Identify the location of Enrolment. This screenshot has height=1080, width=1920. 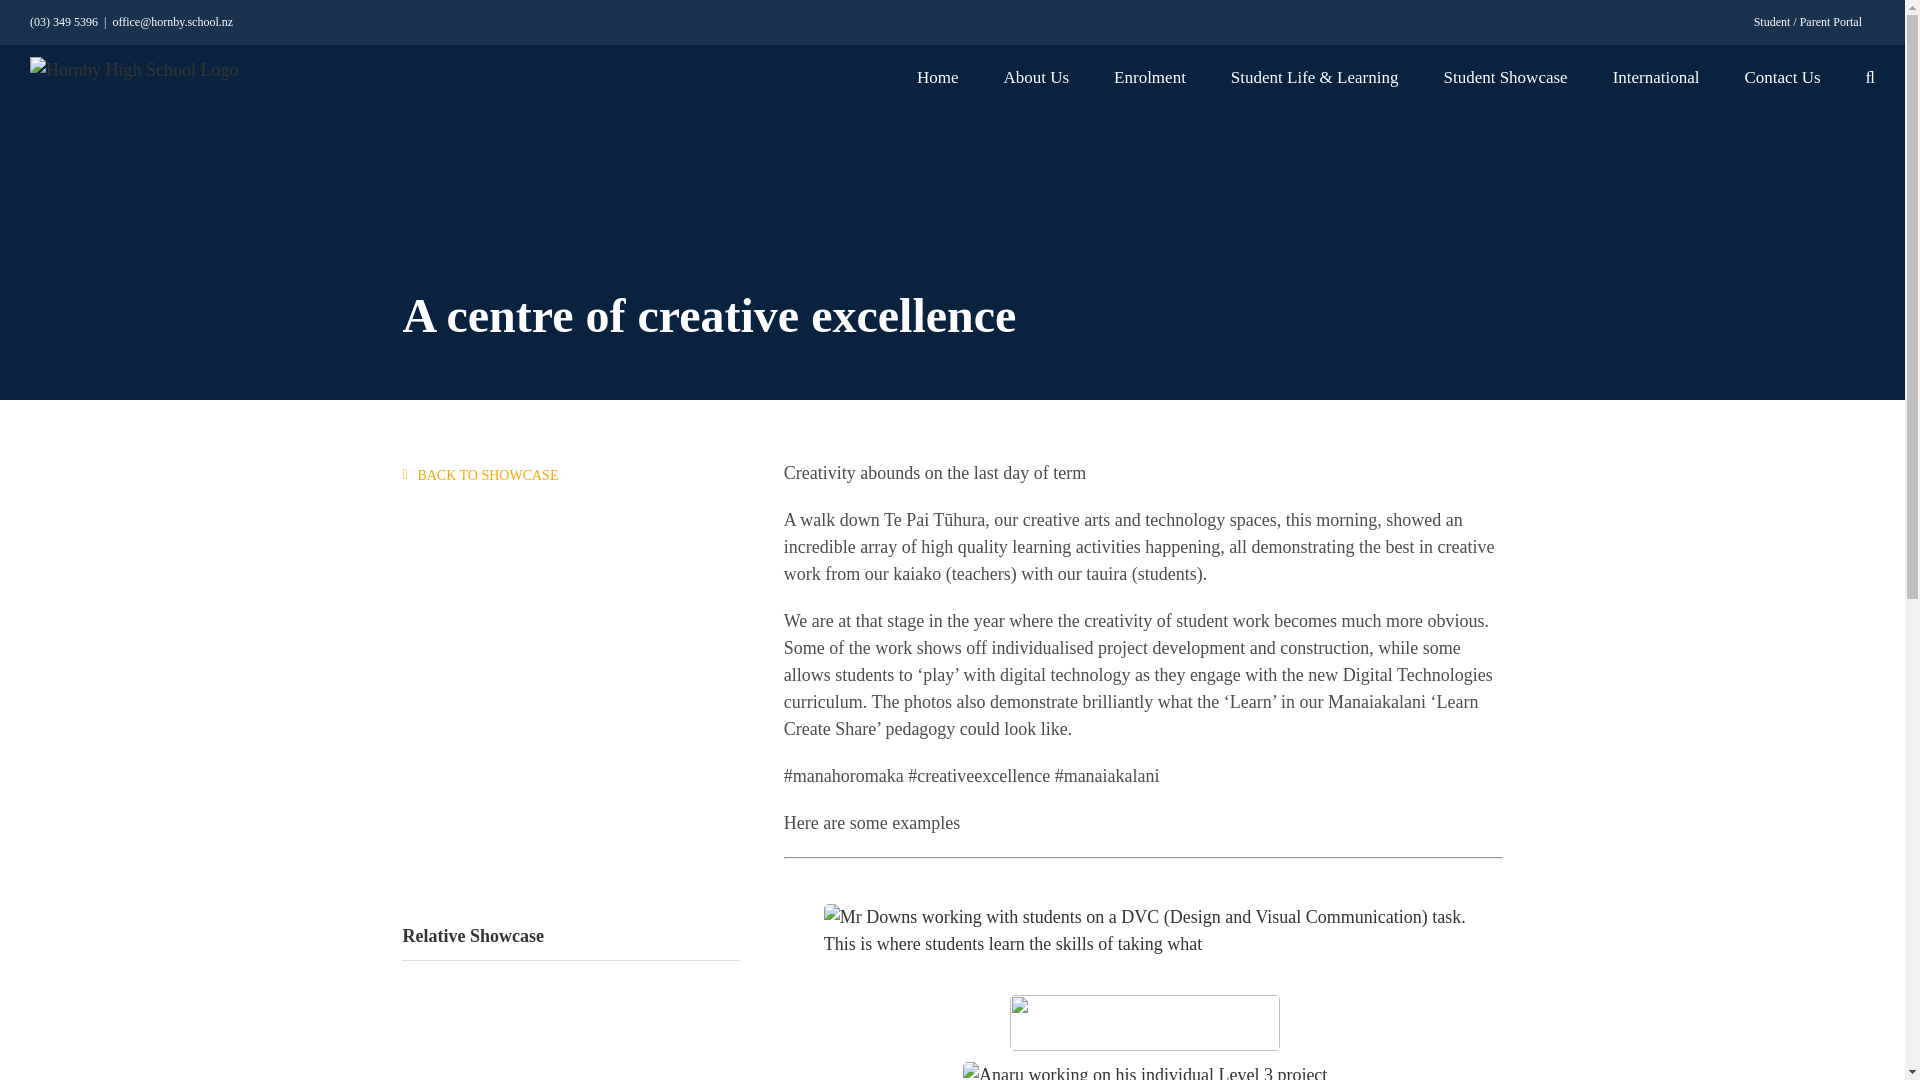
(1150, 77).